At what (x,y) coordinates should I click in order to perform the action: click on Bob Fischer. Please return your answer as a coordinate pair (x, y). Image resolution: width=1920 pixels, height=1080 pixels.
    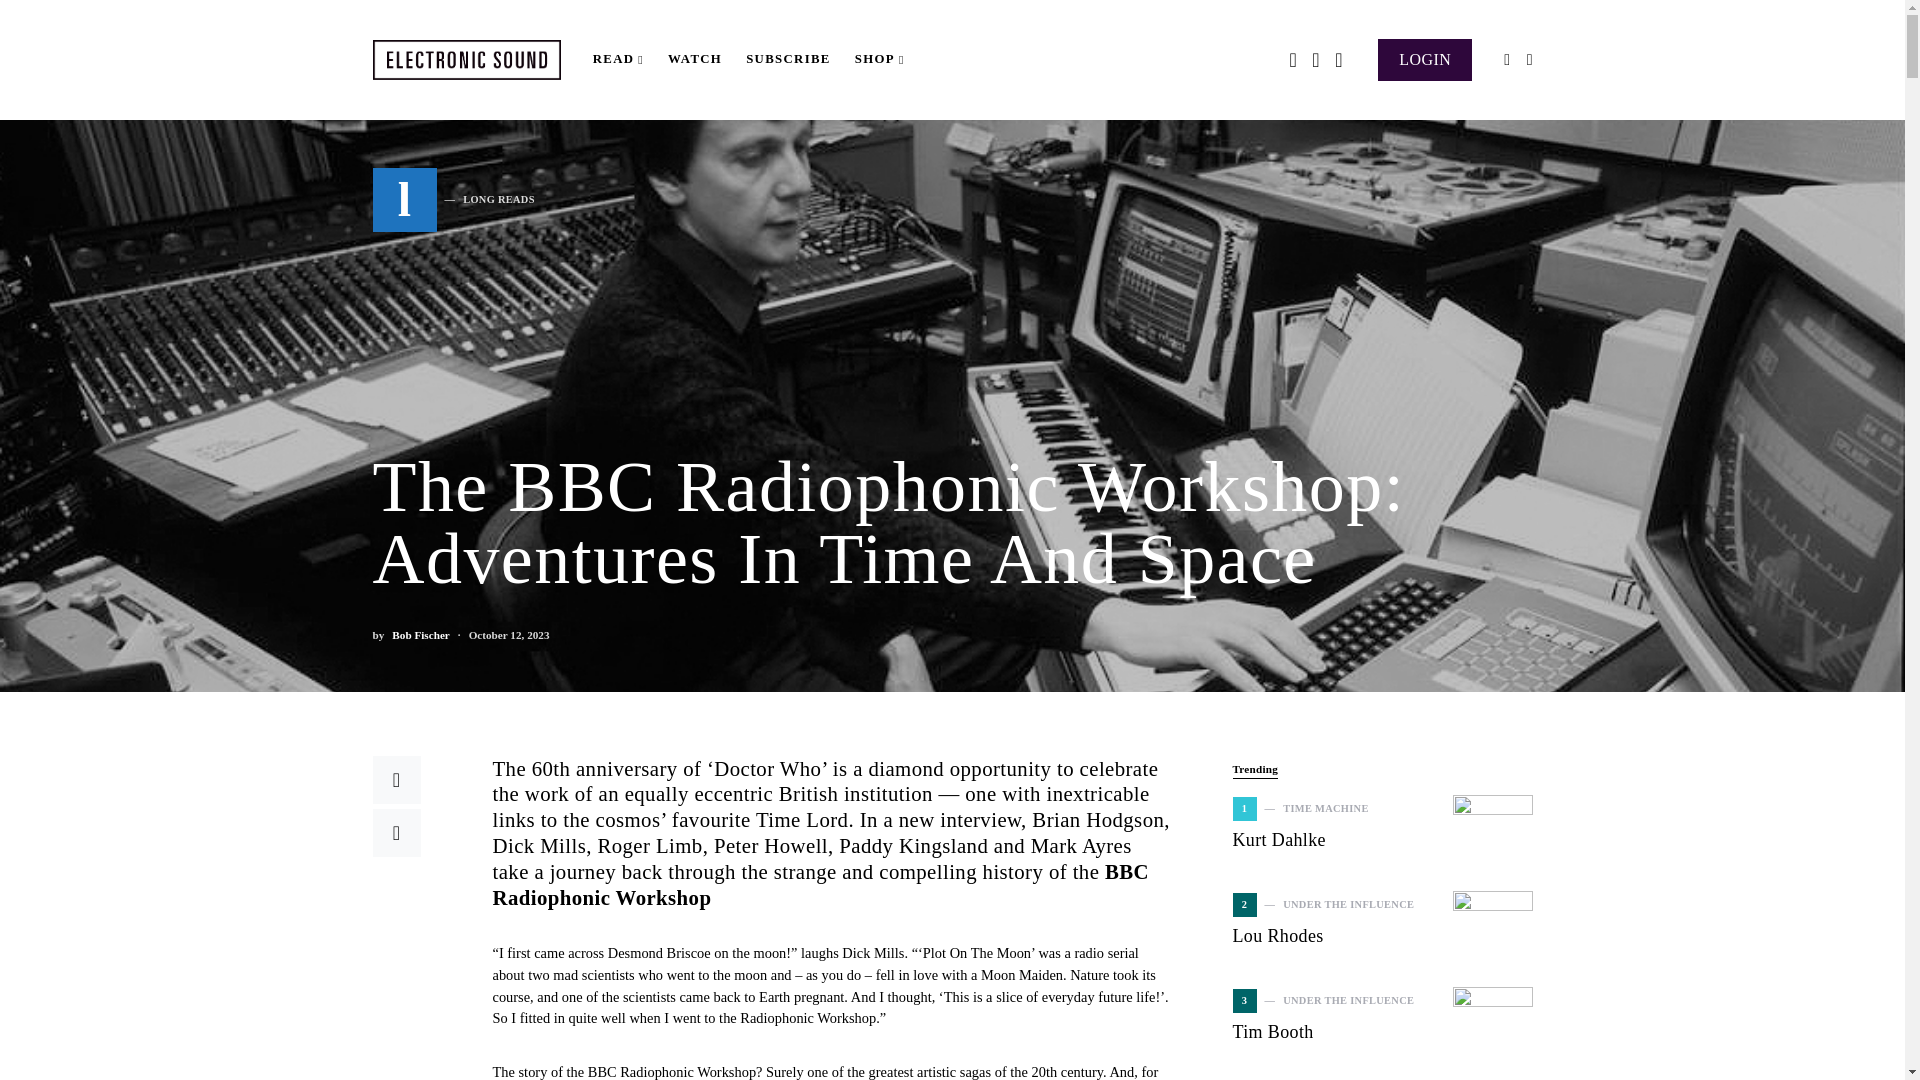
    Looking at the image, I should click on (452, 200).